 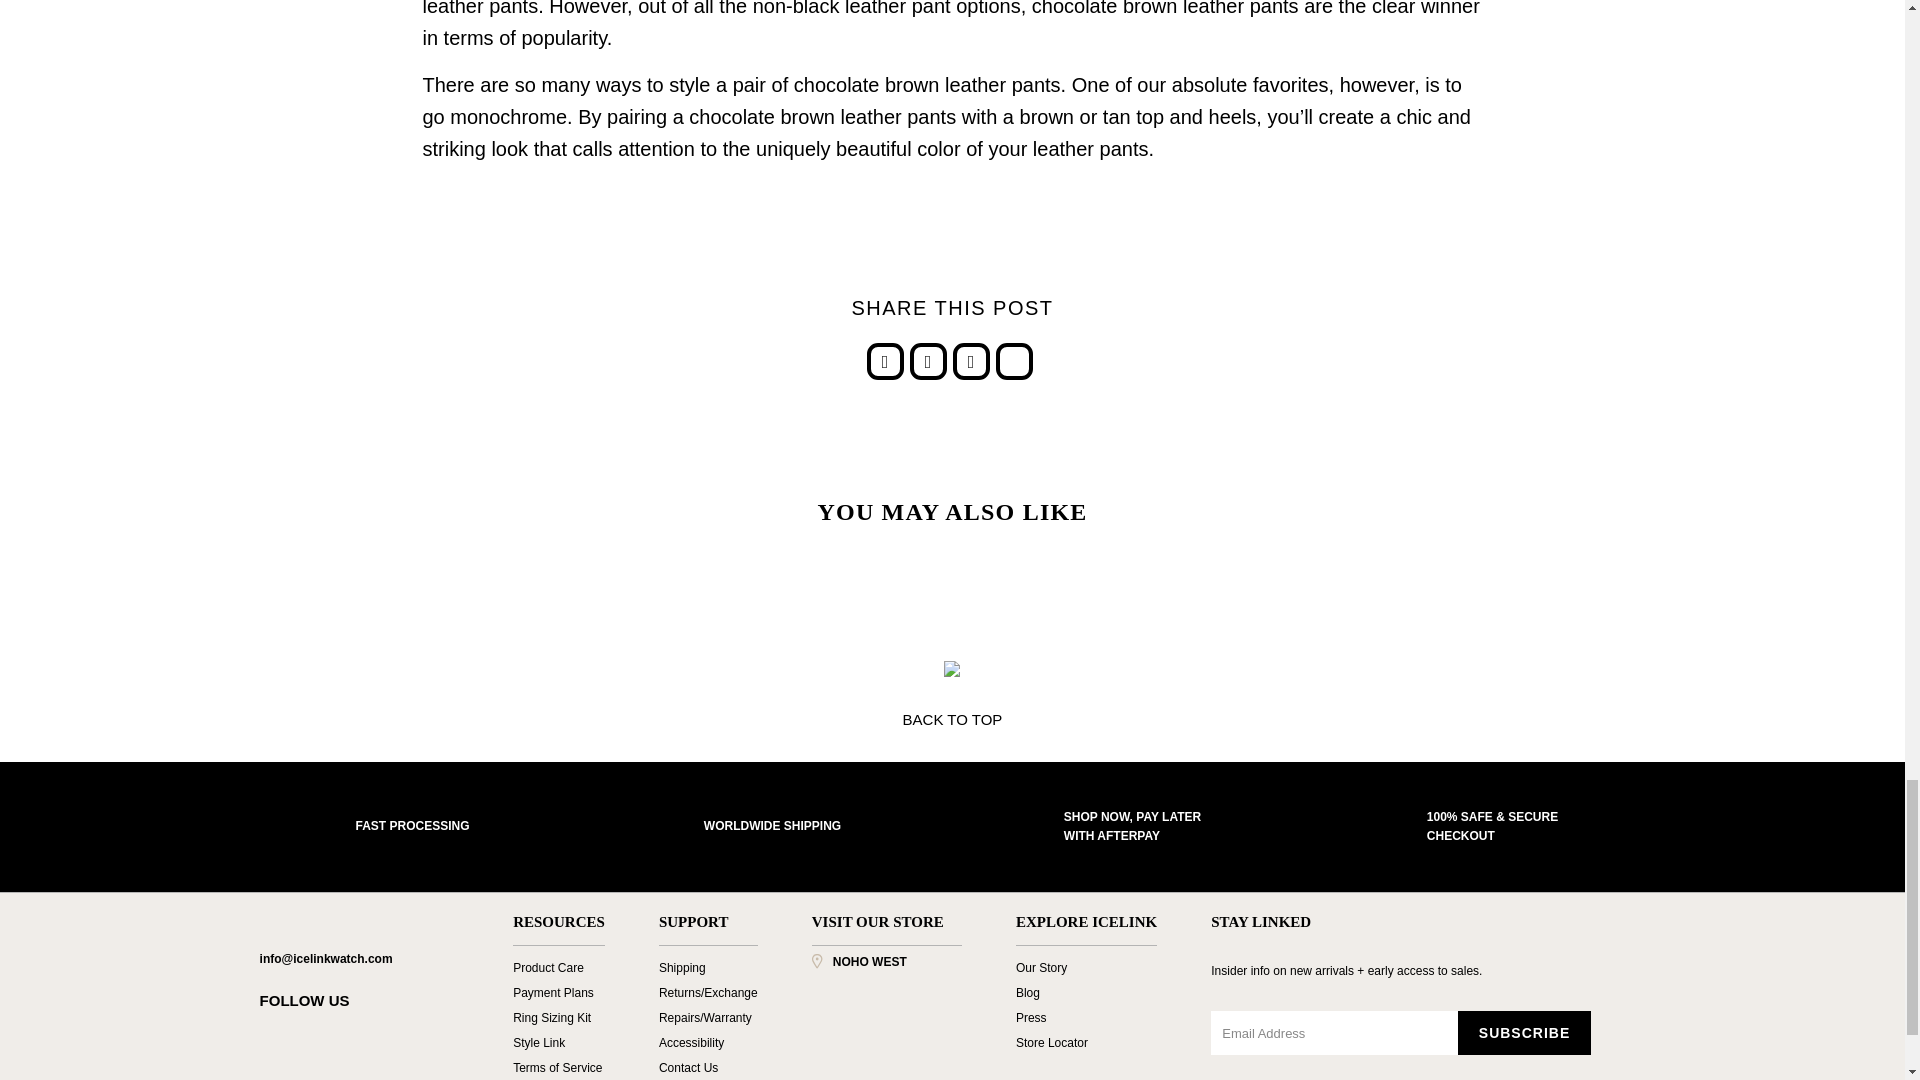 I want to click on Share this on Pinterest, so click(x=884, y=360).